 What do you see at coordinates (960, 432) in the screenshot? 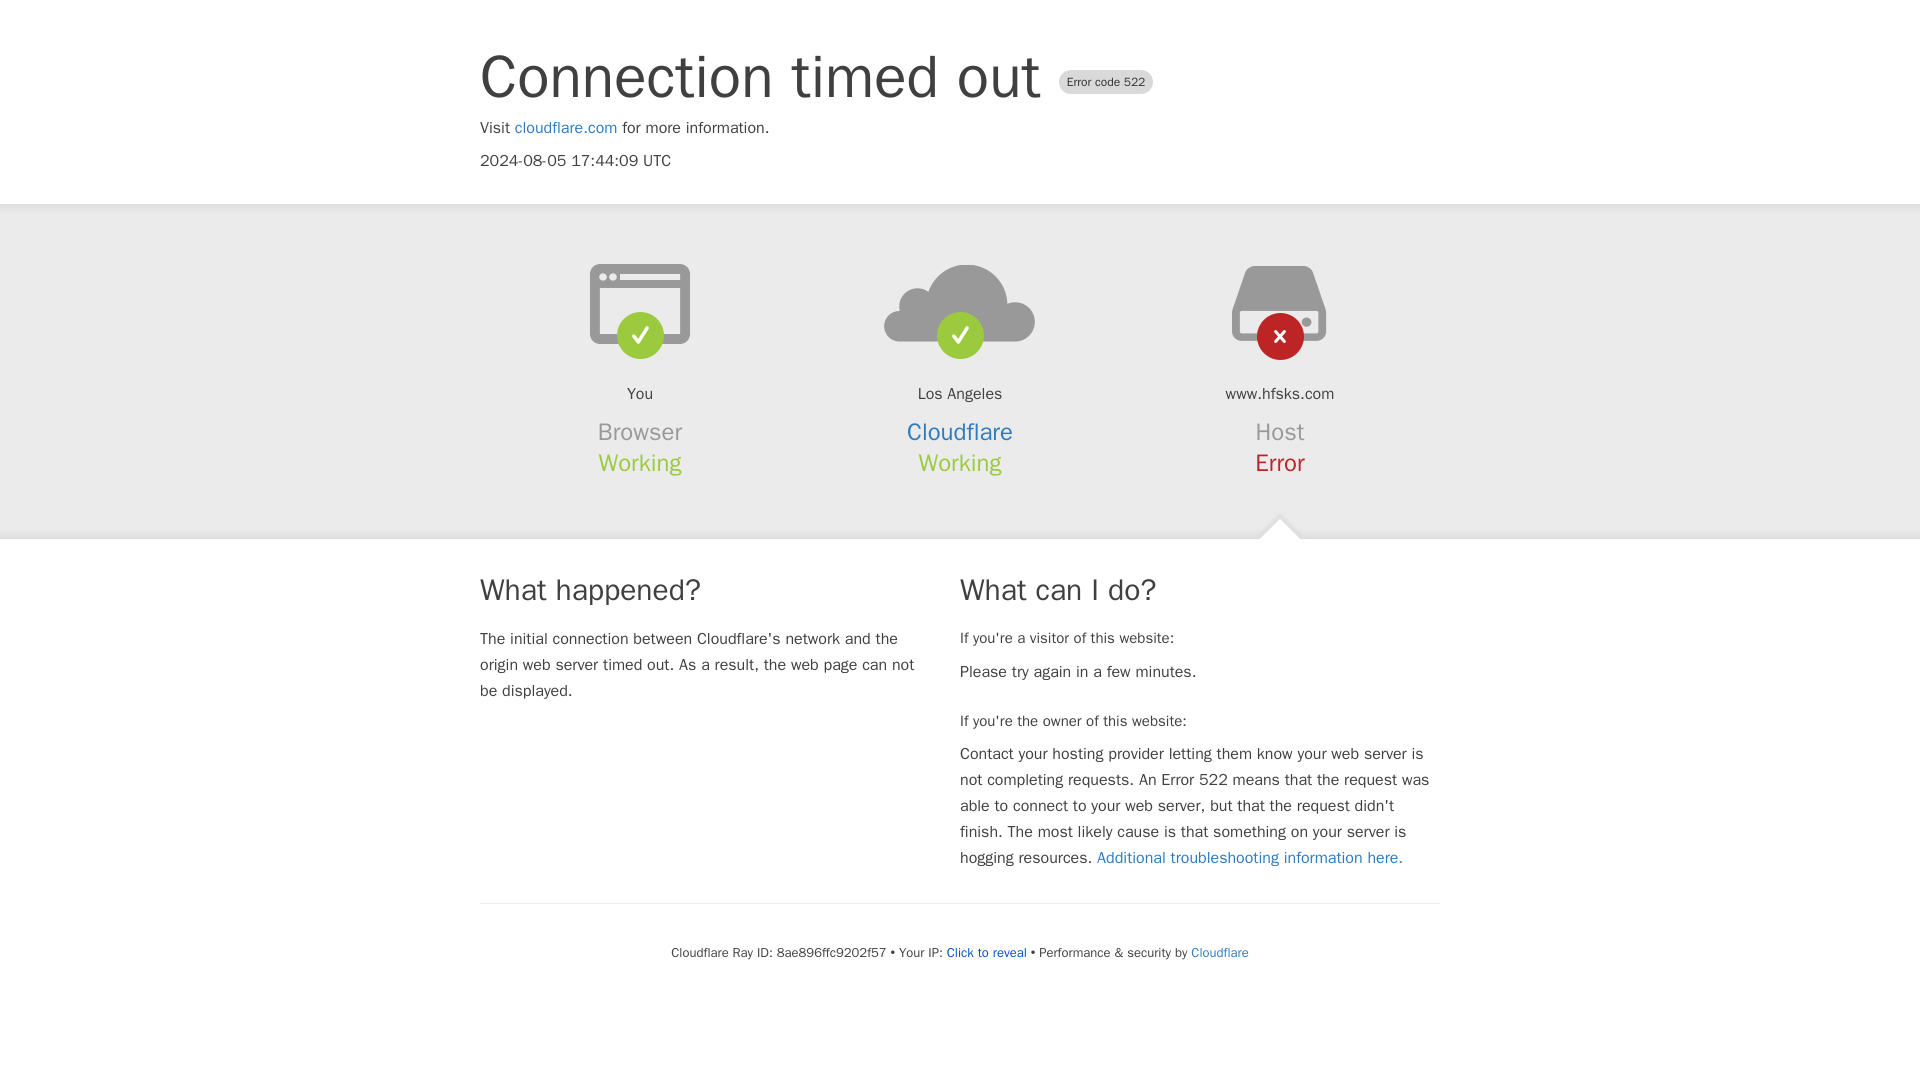
I see `Cloudflare` at bounding box center [960, 432].